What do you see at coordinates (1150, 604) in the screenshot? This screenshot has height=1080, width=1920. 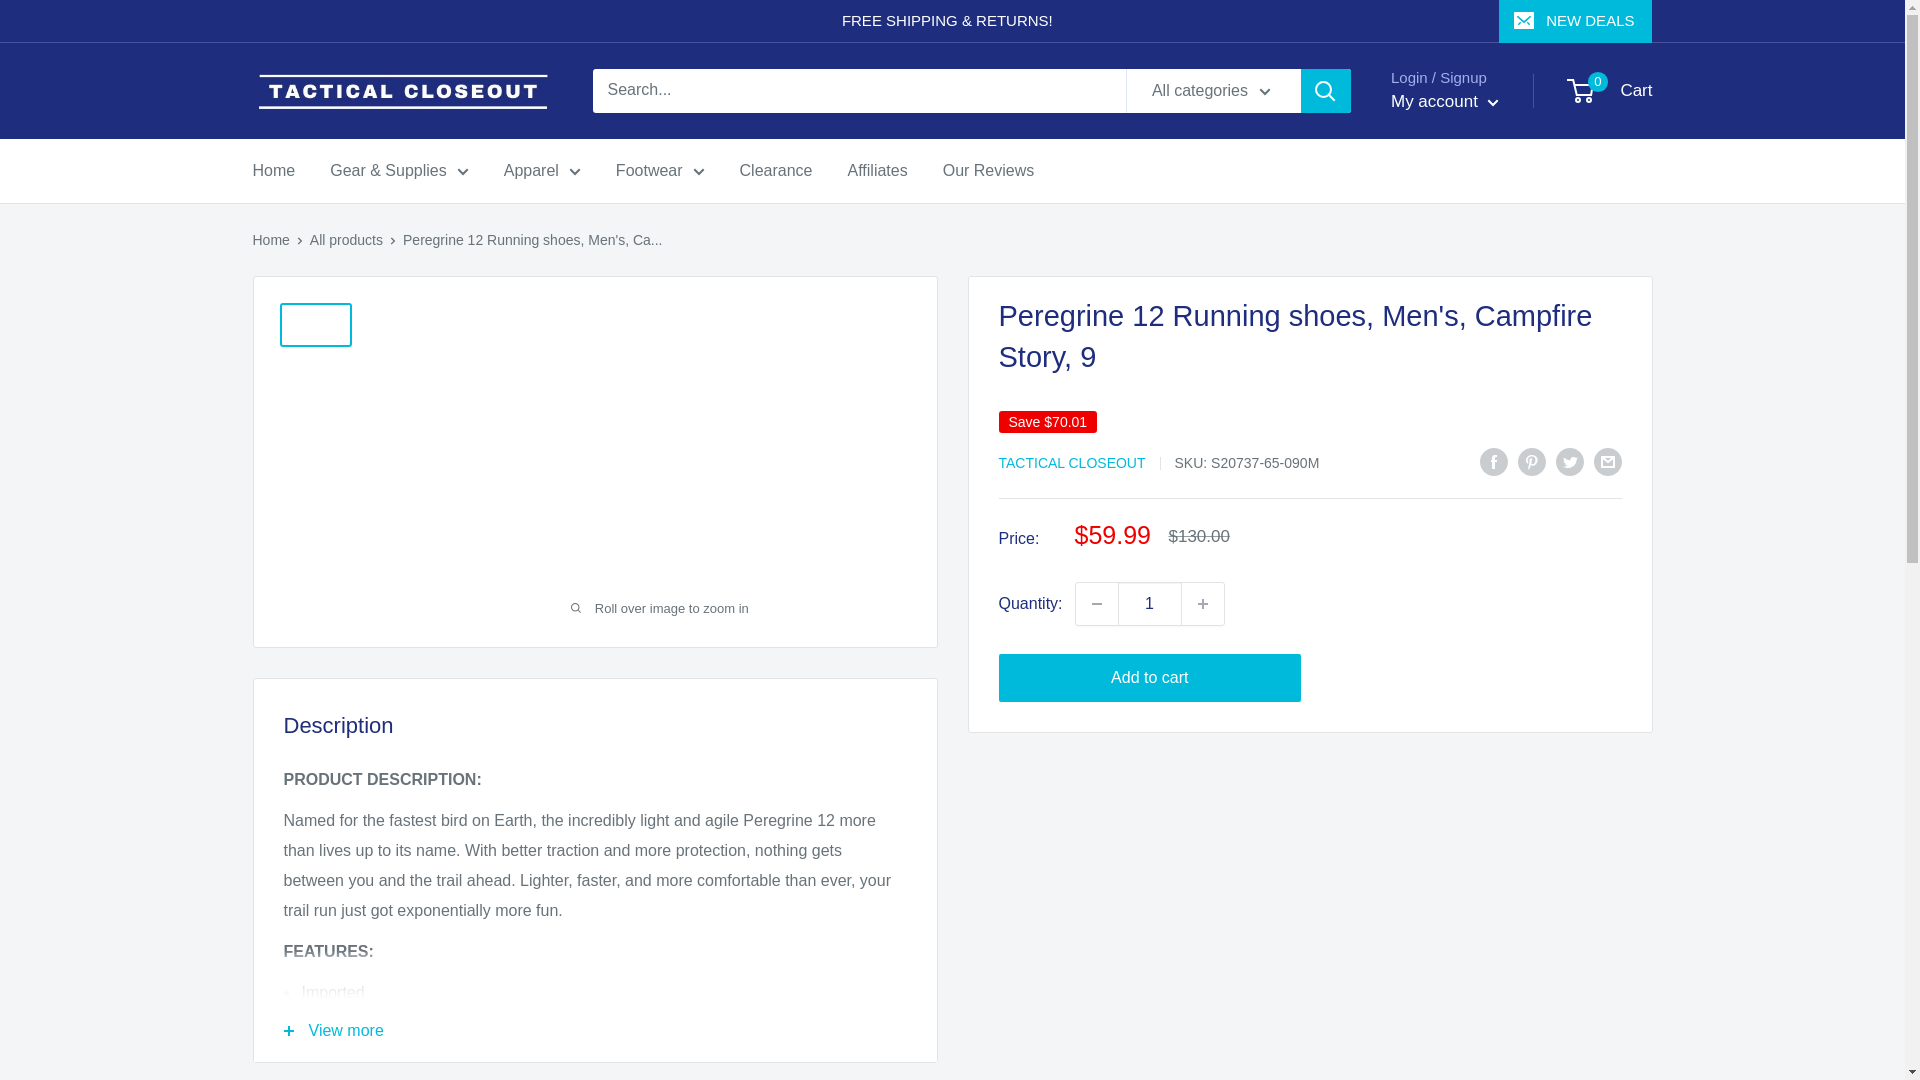 I see `1` at bounding box center [1150, 604].